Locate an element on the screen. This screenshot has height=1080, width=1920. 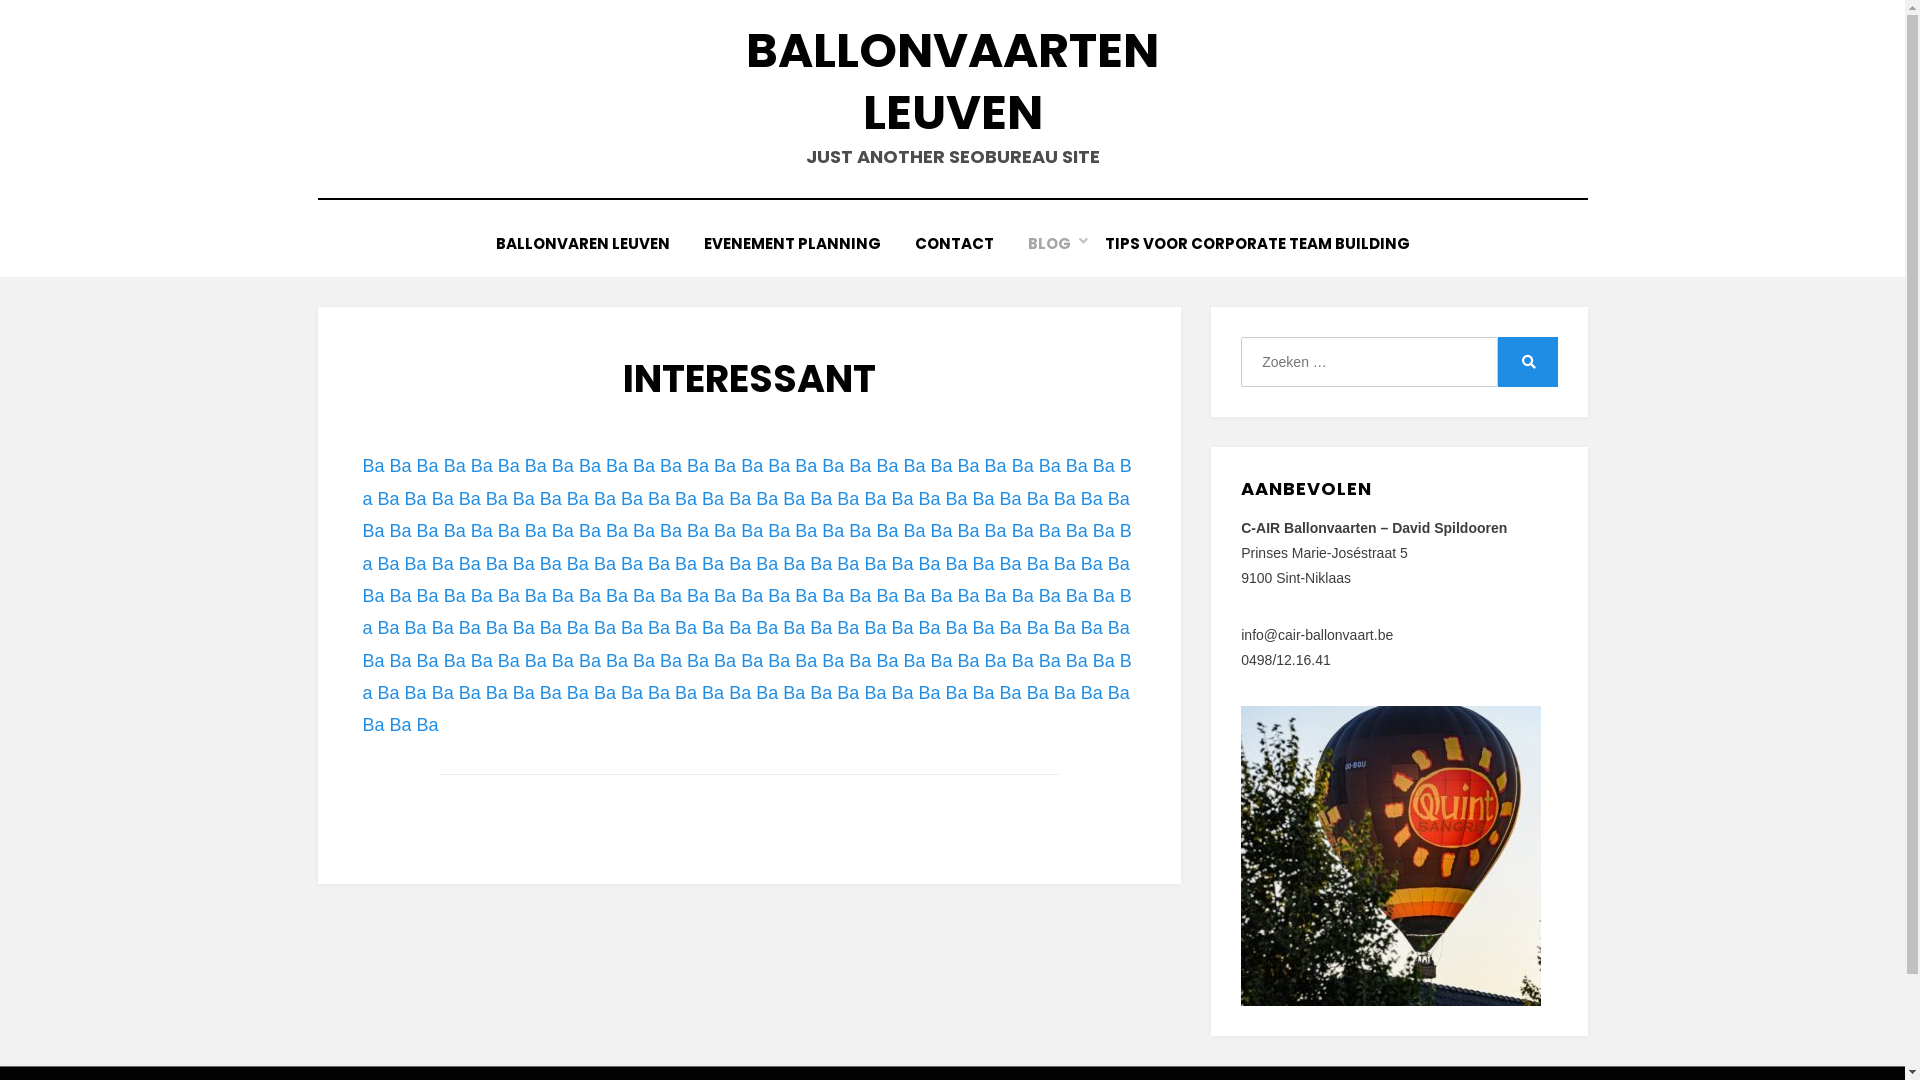
Ba is located at coordinates (470, 693).